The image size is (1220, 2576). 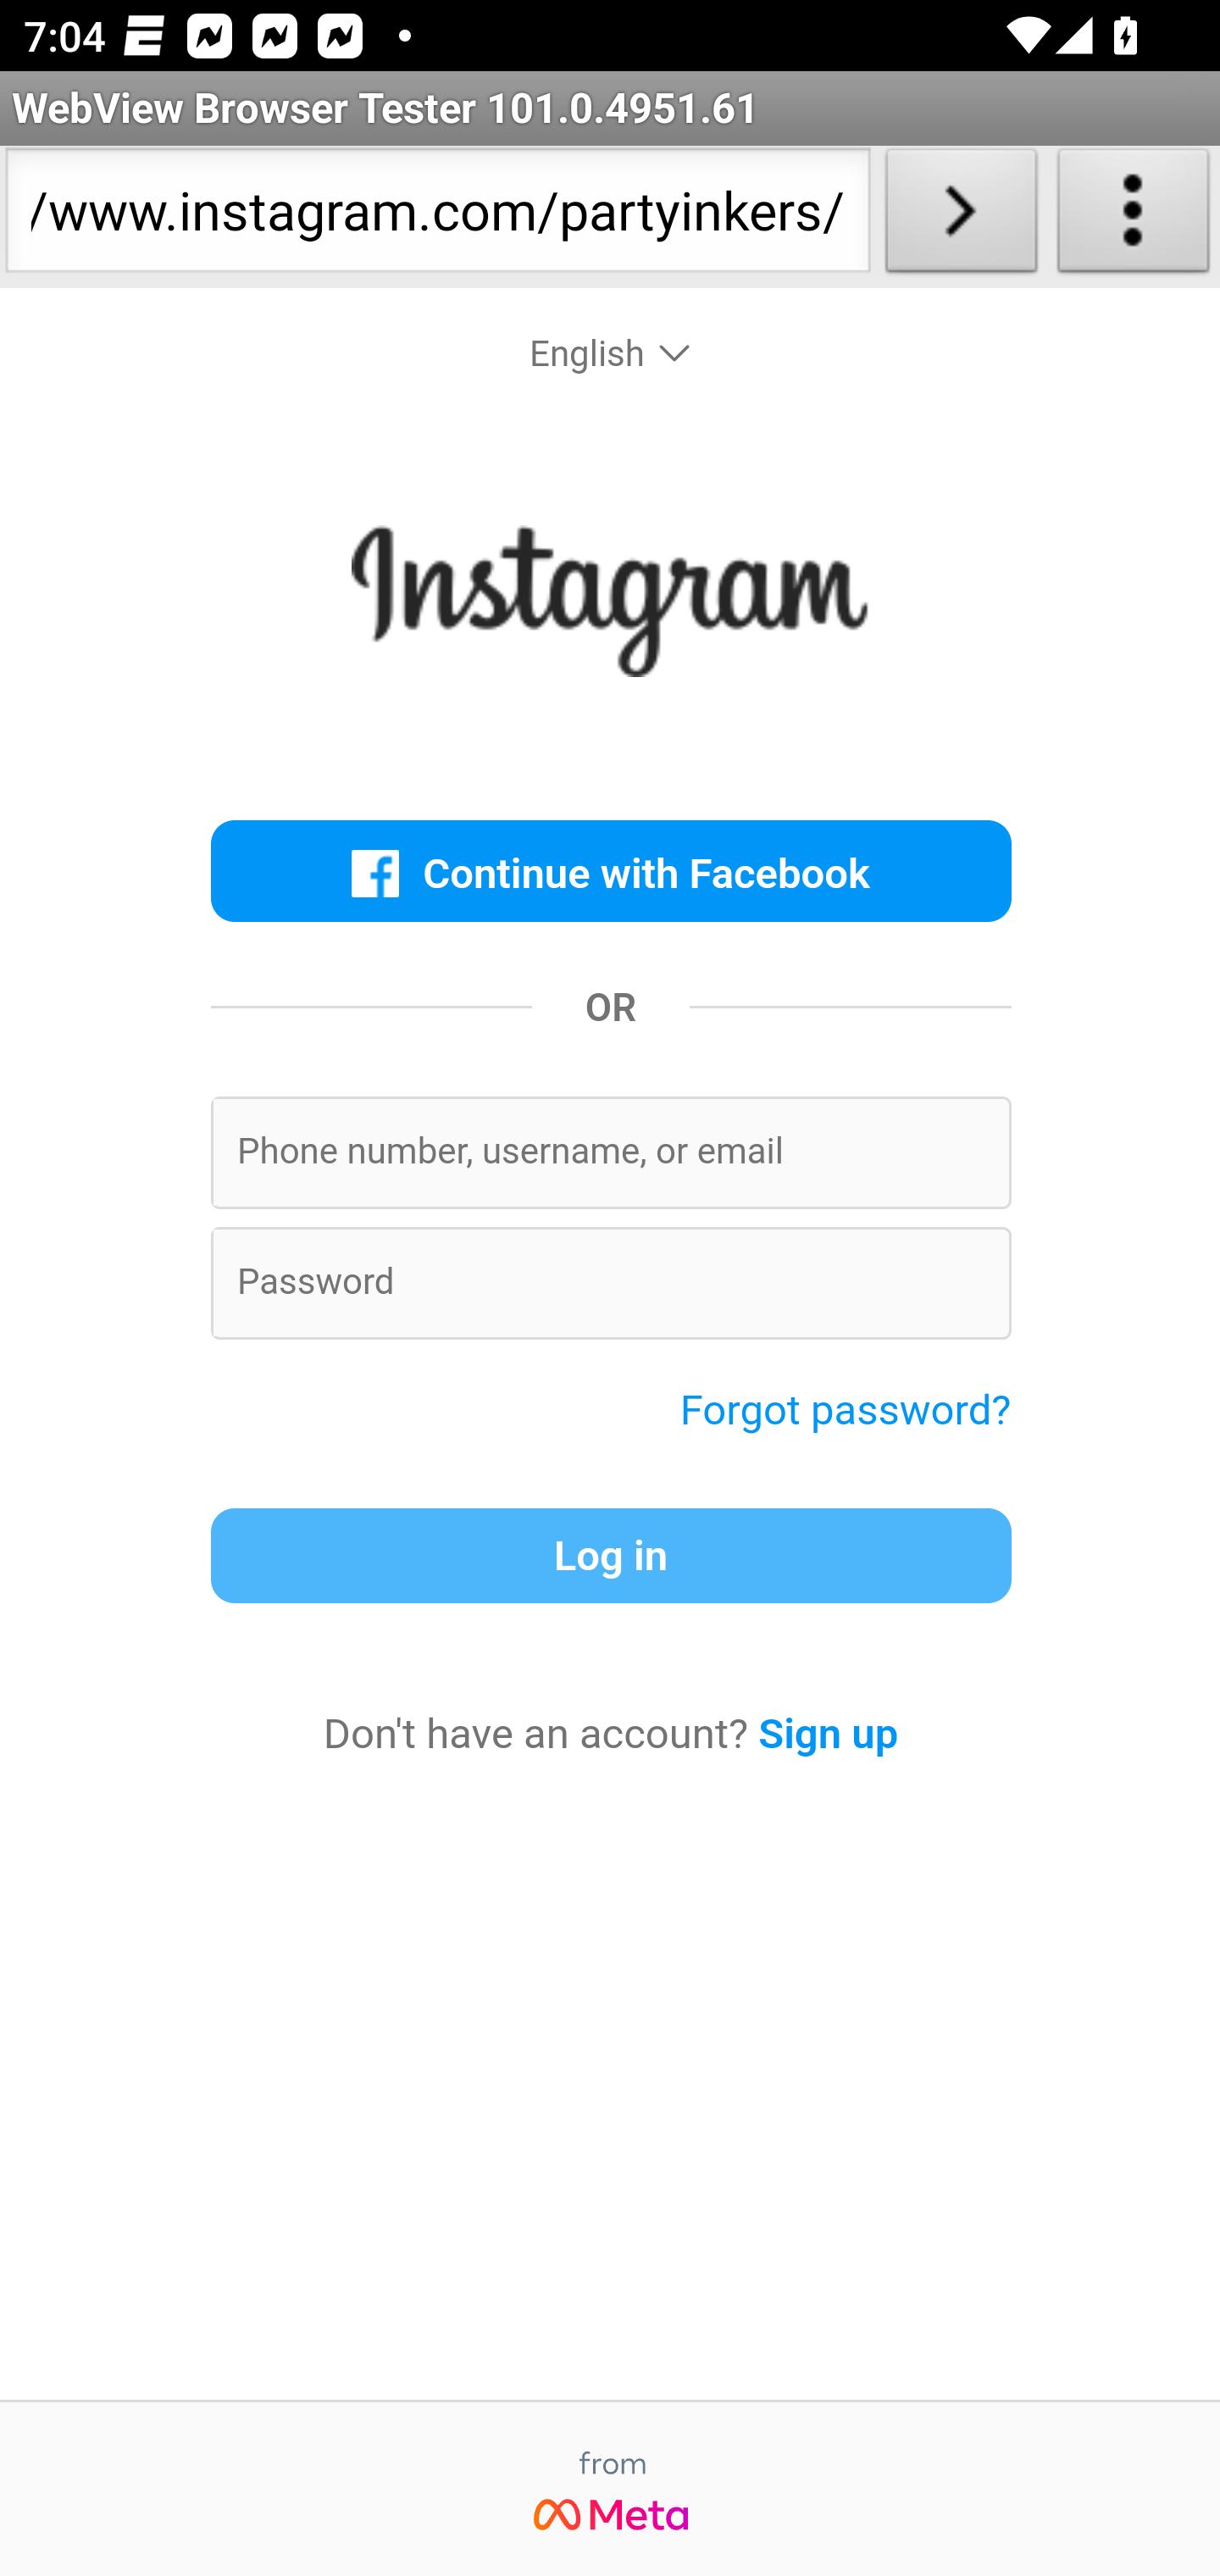 What do you see at coordinates (1134, 217) in the screenshot?
I see `About WebView` at bounding box center [1134, 217].